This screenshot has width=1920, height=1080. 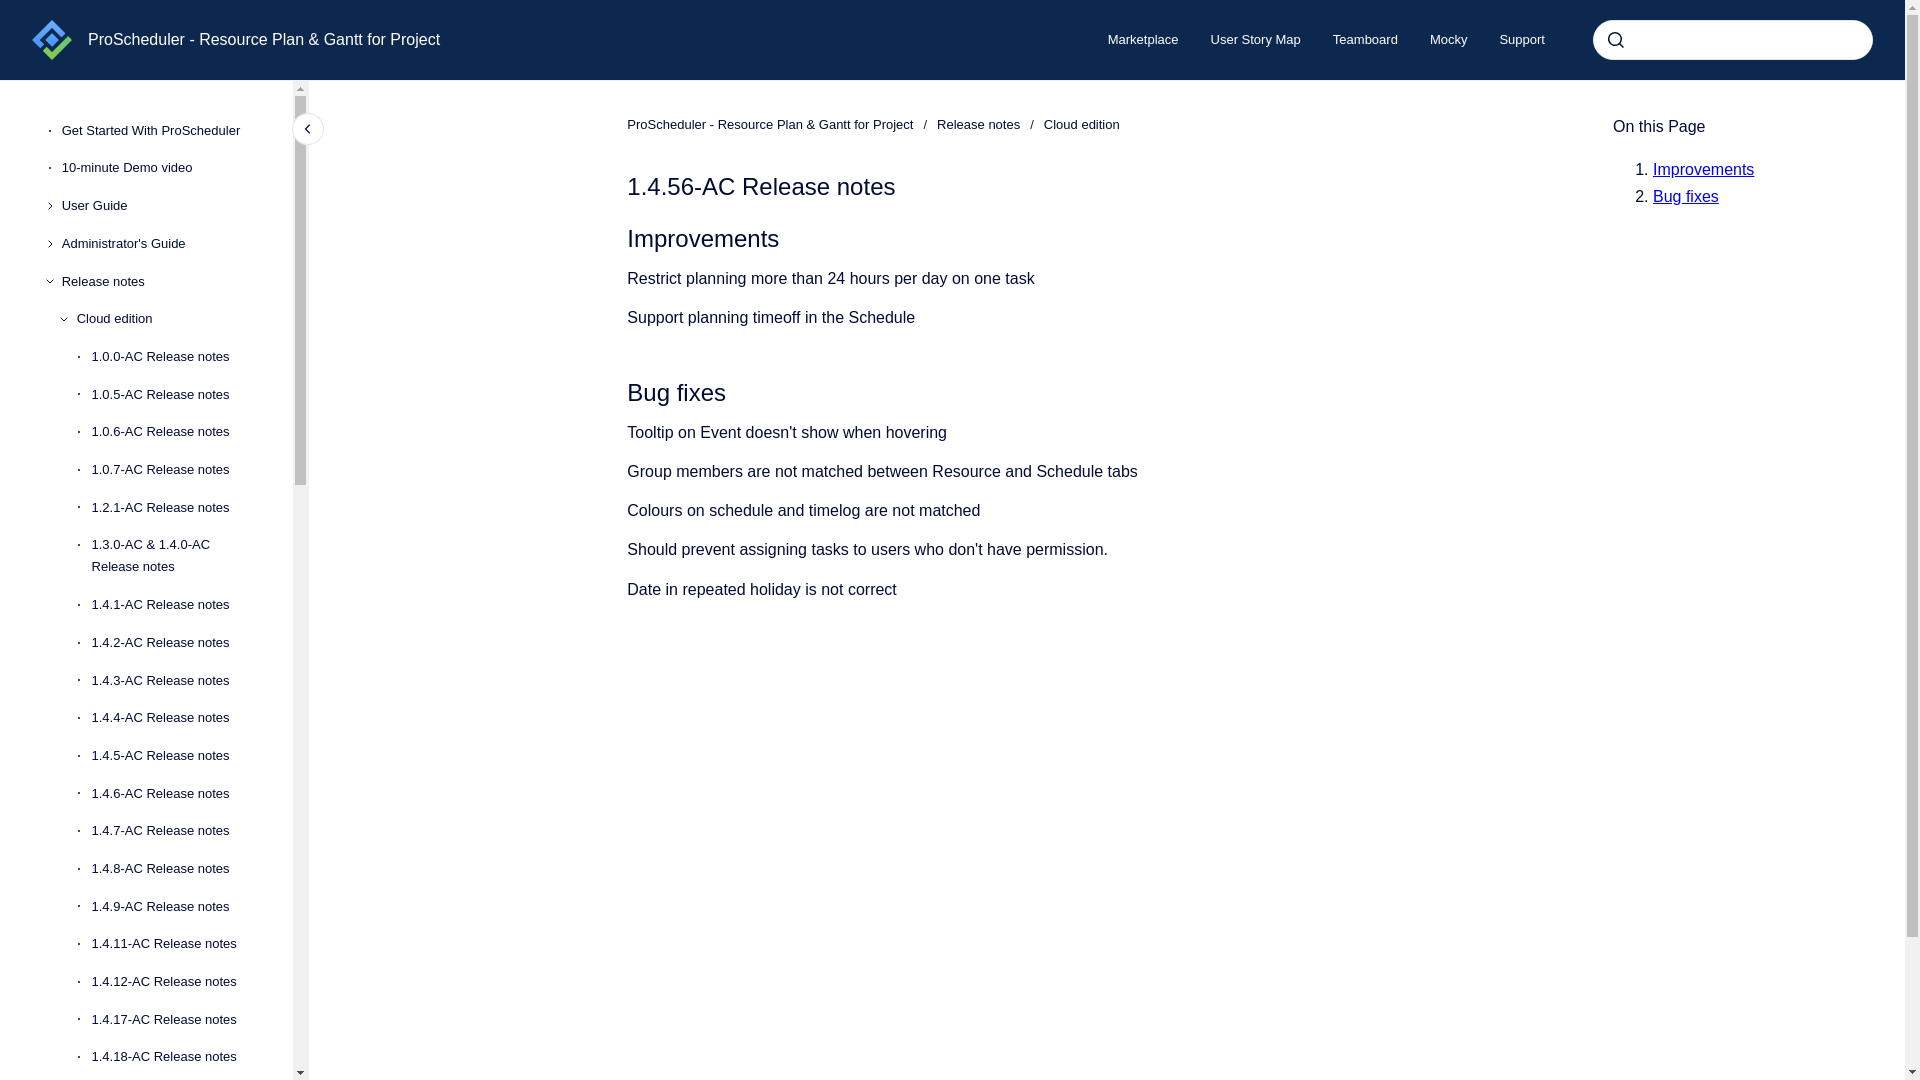 What do you see at coordinates (176, 830) in the screenshot?
I see `1.4.7-AC Release notes` at bounding box center [176, 830].